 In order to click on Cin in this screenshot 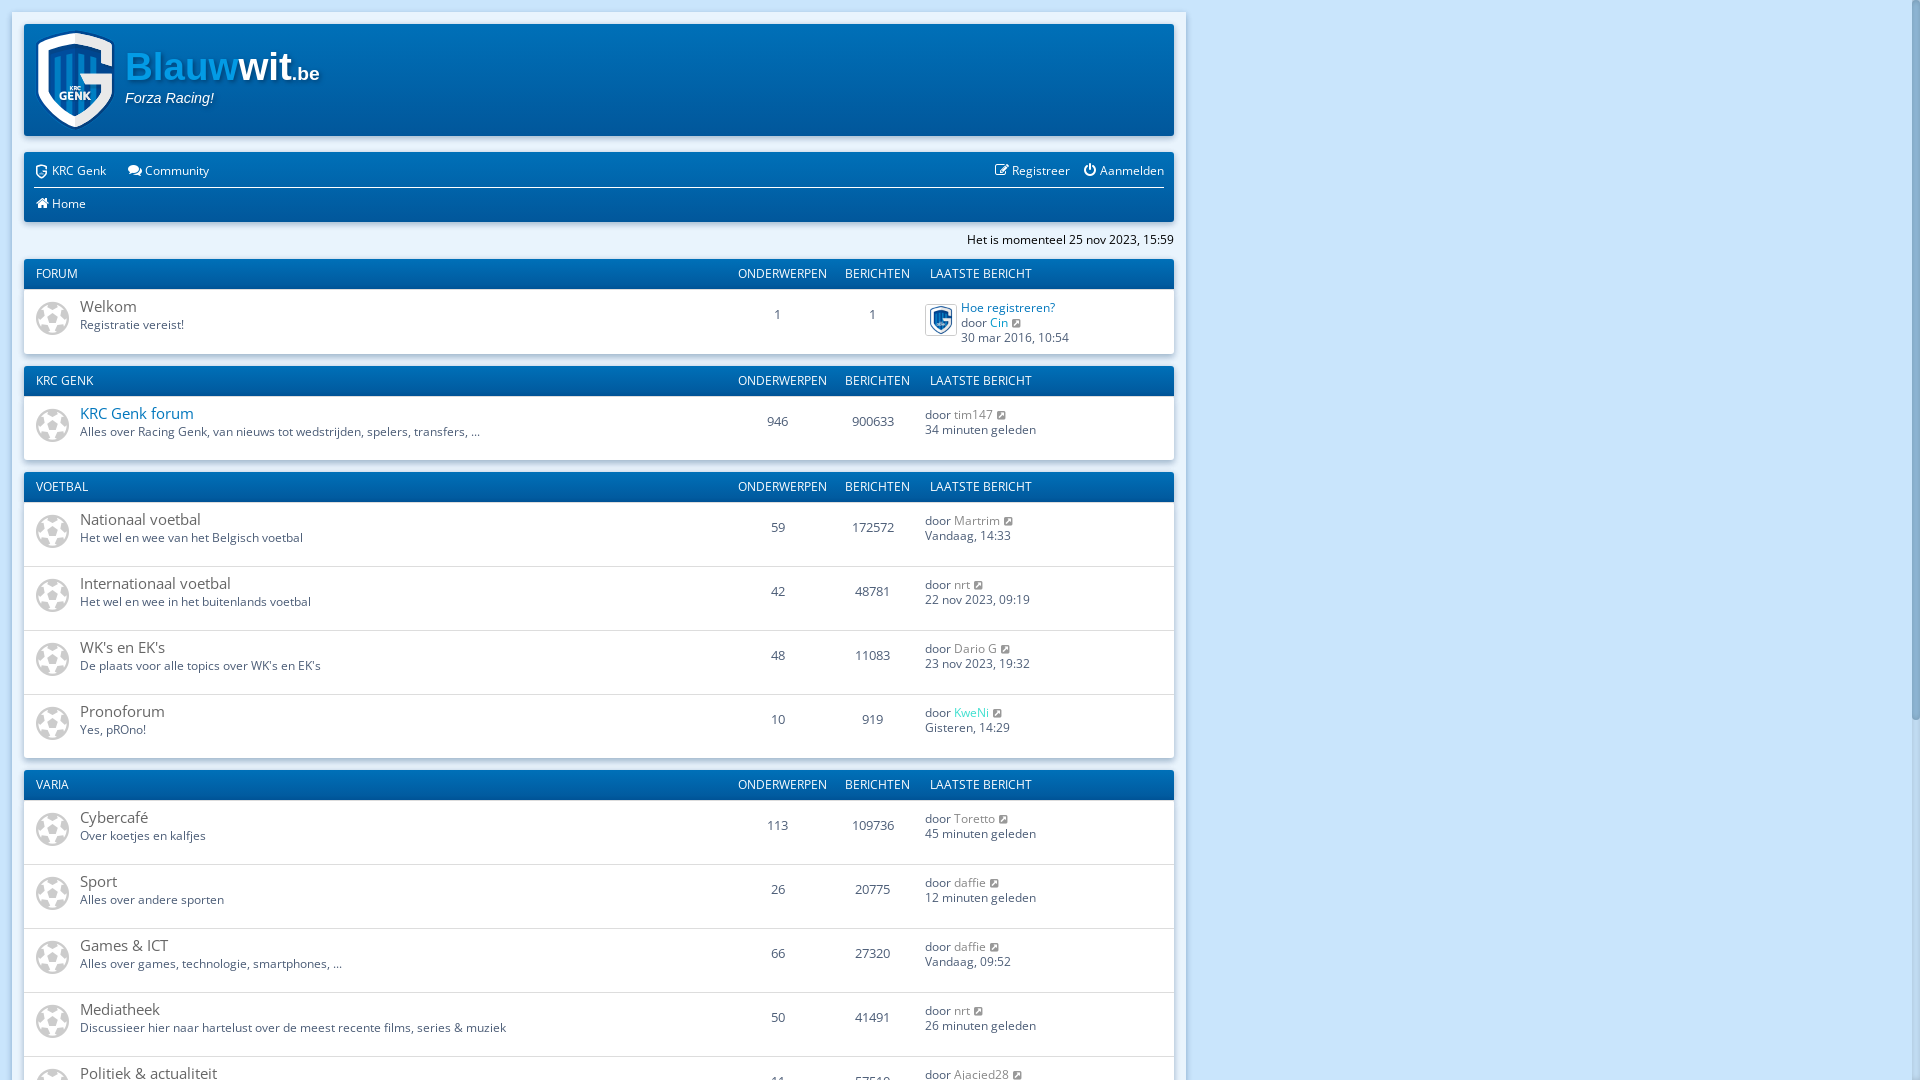, I will do `click(999, 322)`.